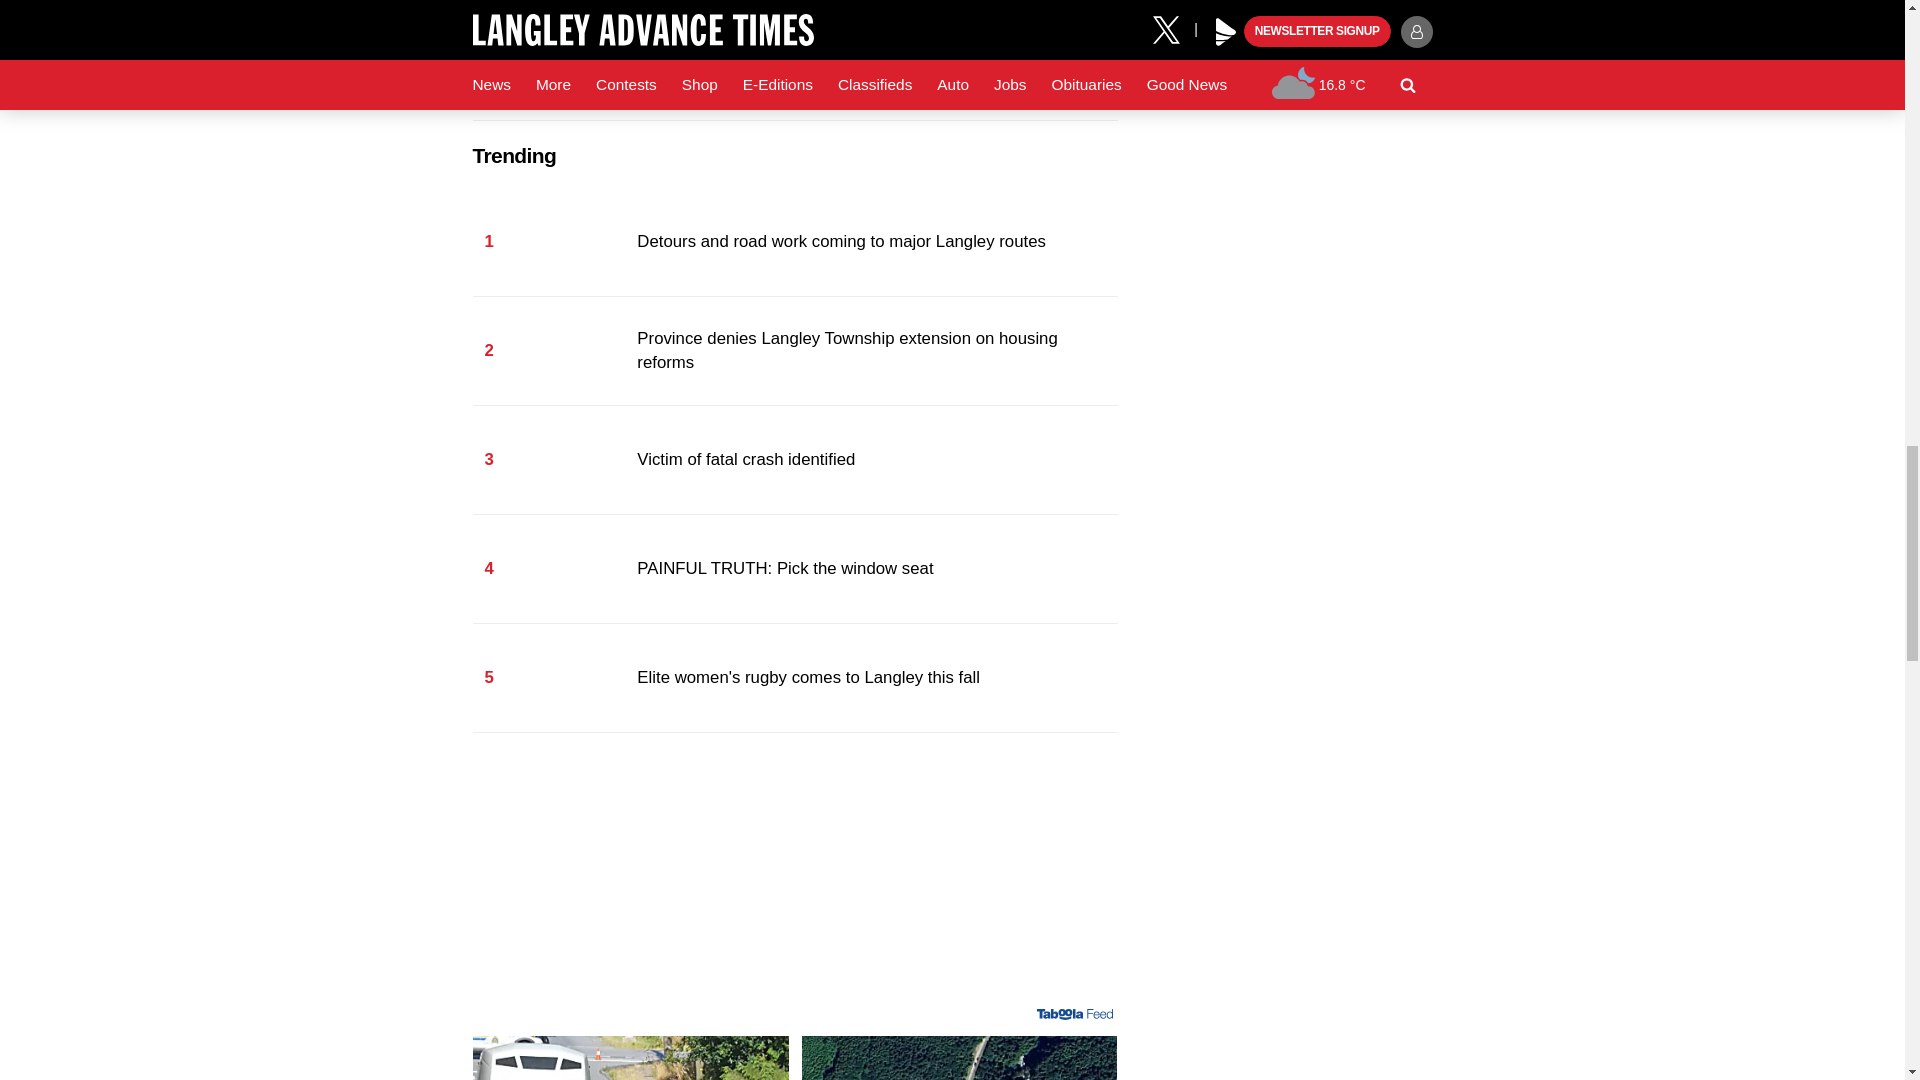  I want to click on 3rd party ad content, so click(794, 878).